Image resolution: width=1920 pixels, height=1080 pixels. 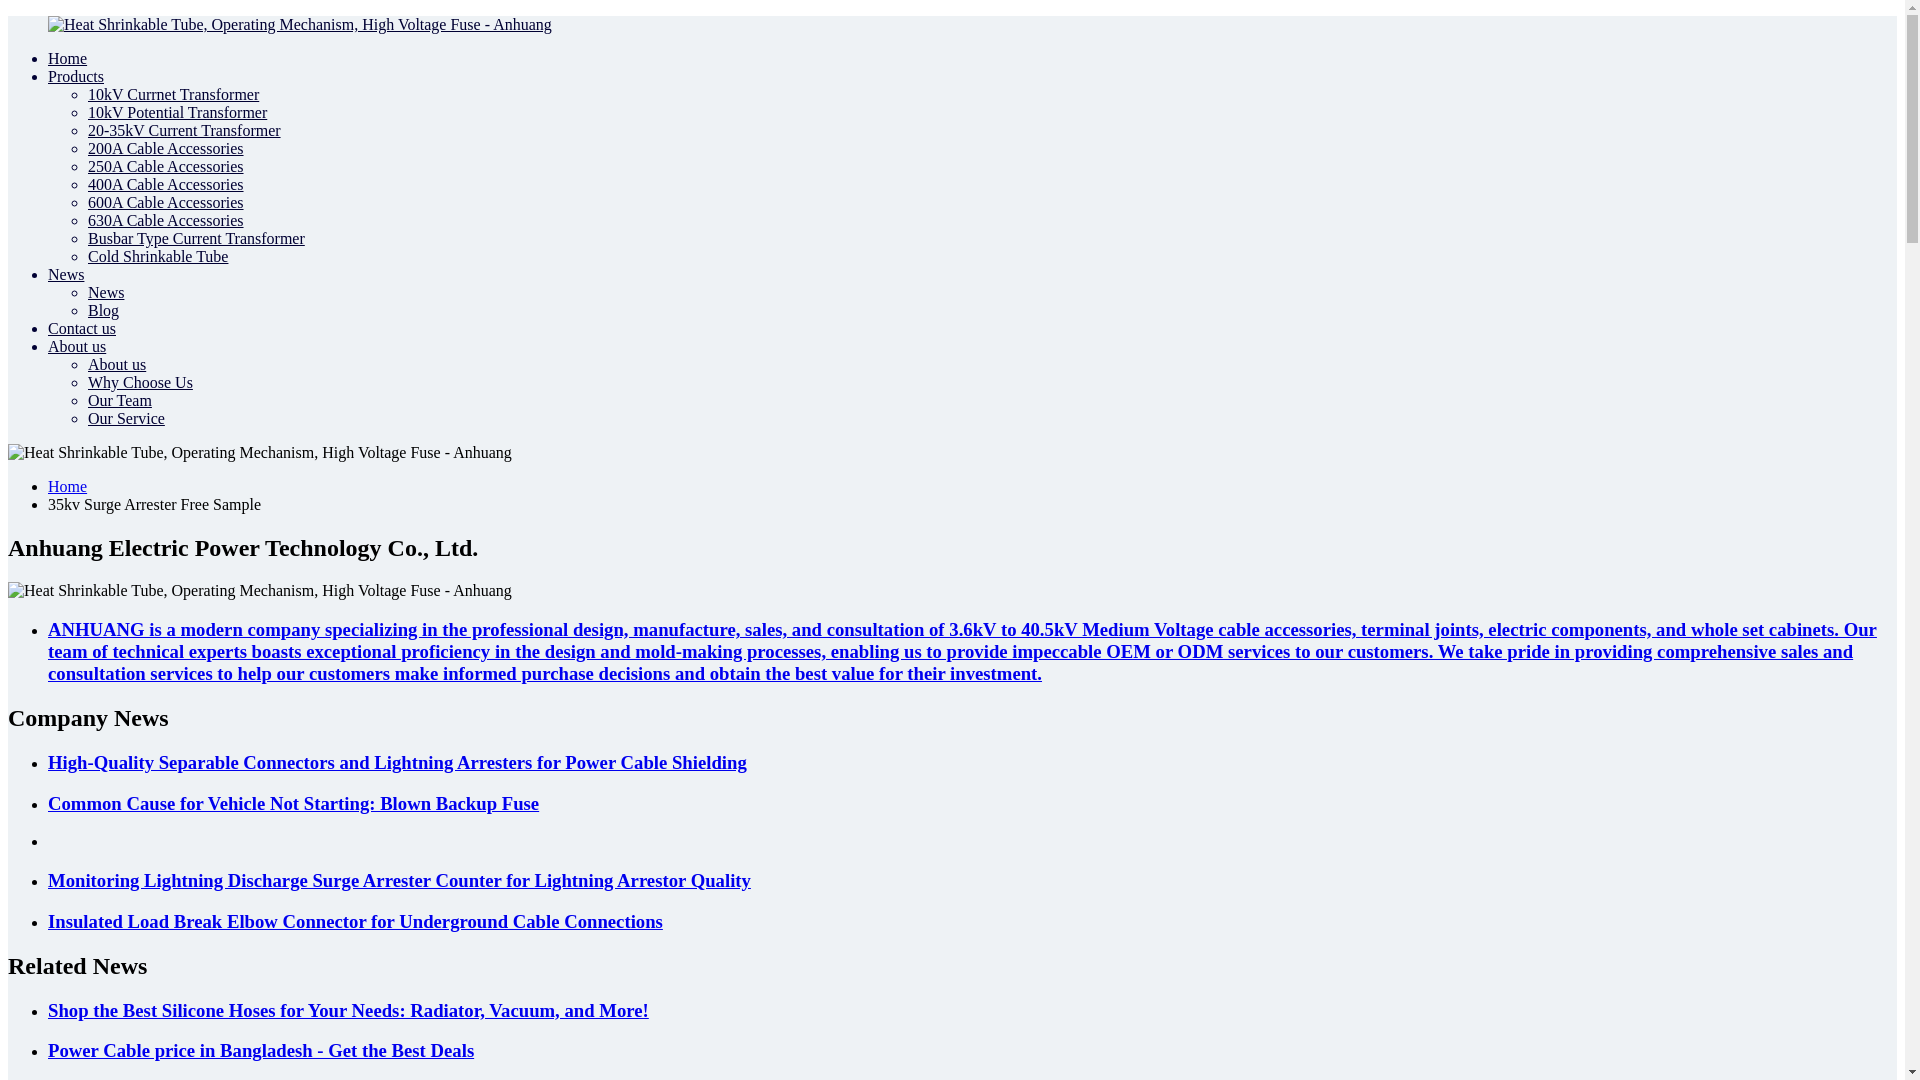 I want to click on 200A Cable Accessories, so click(x=166, y=148).